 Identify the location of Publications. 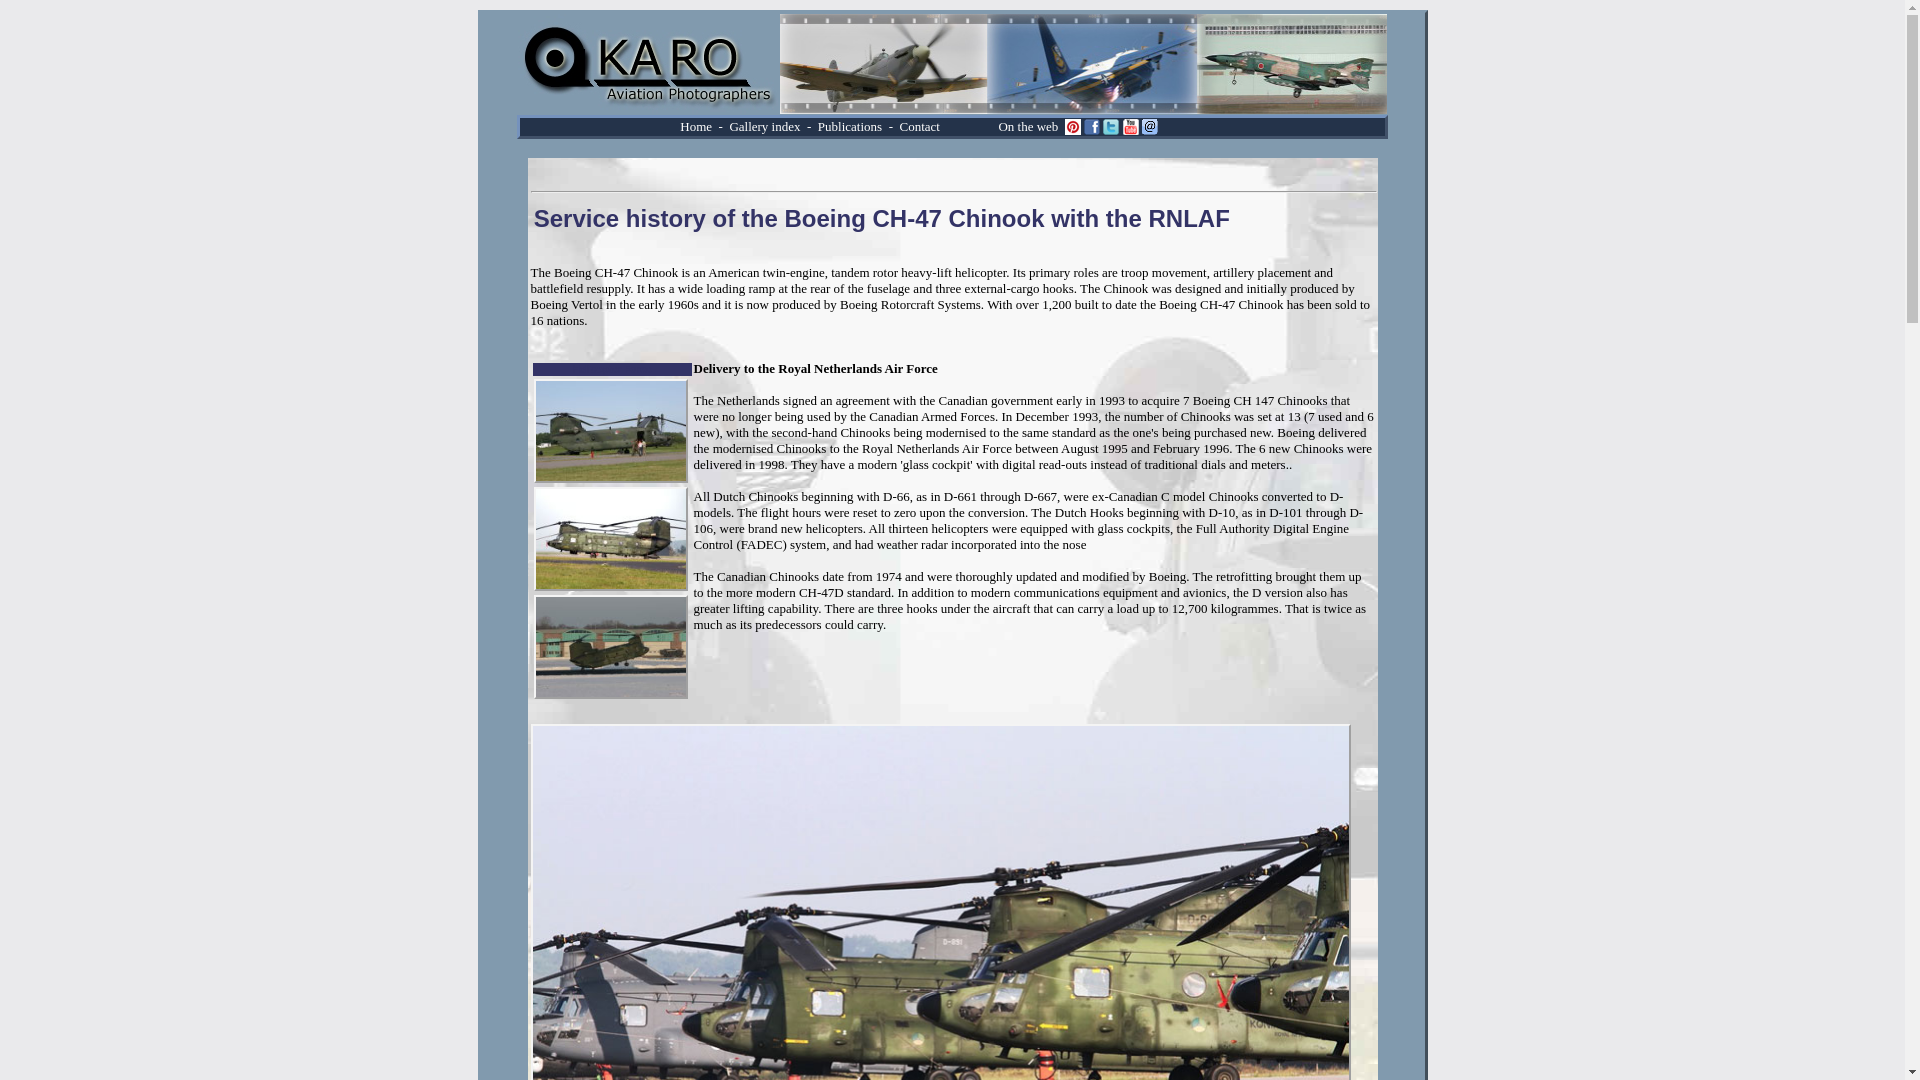
(849, 124).